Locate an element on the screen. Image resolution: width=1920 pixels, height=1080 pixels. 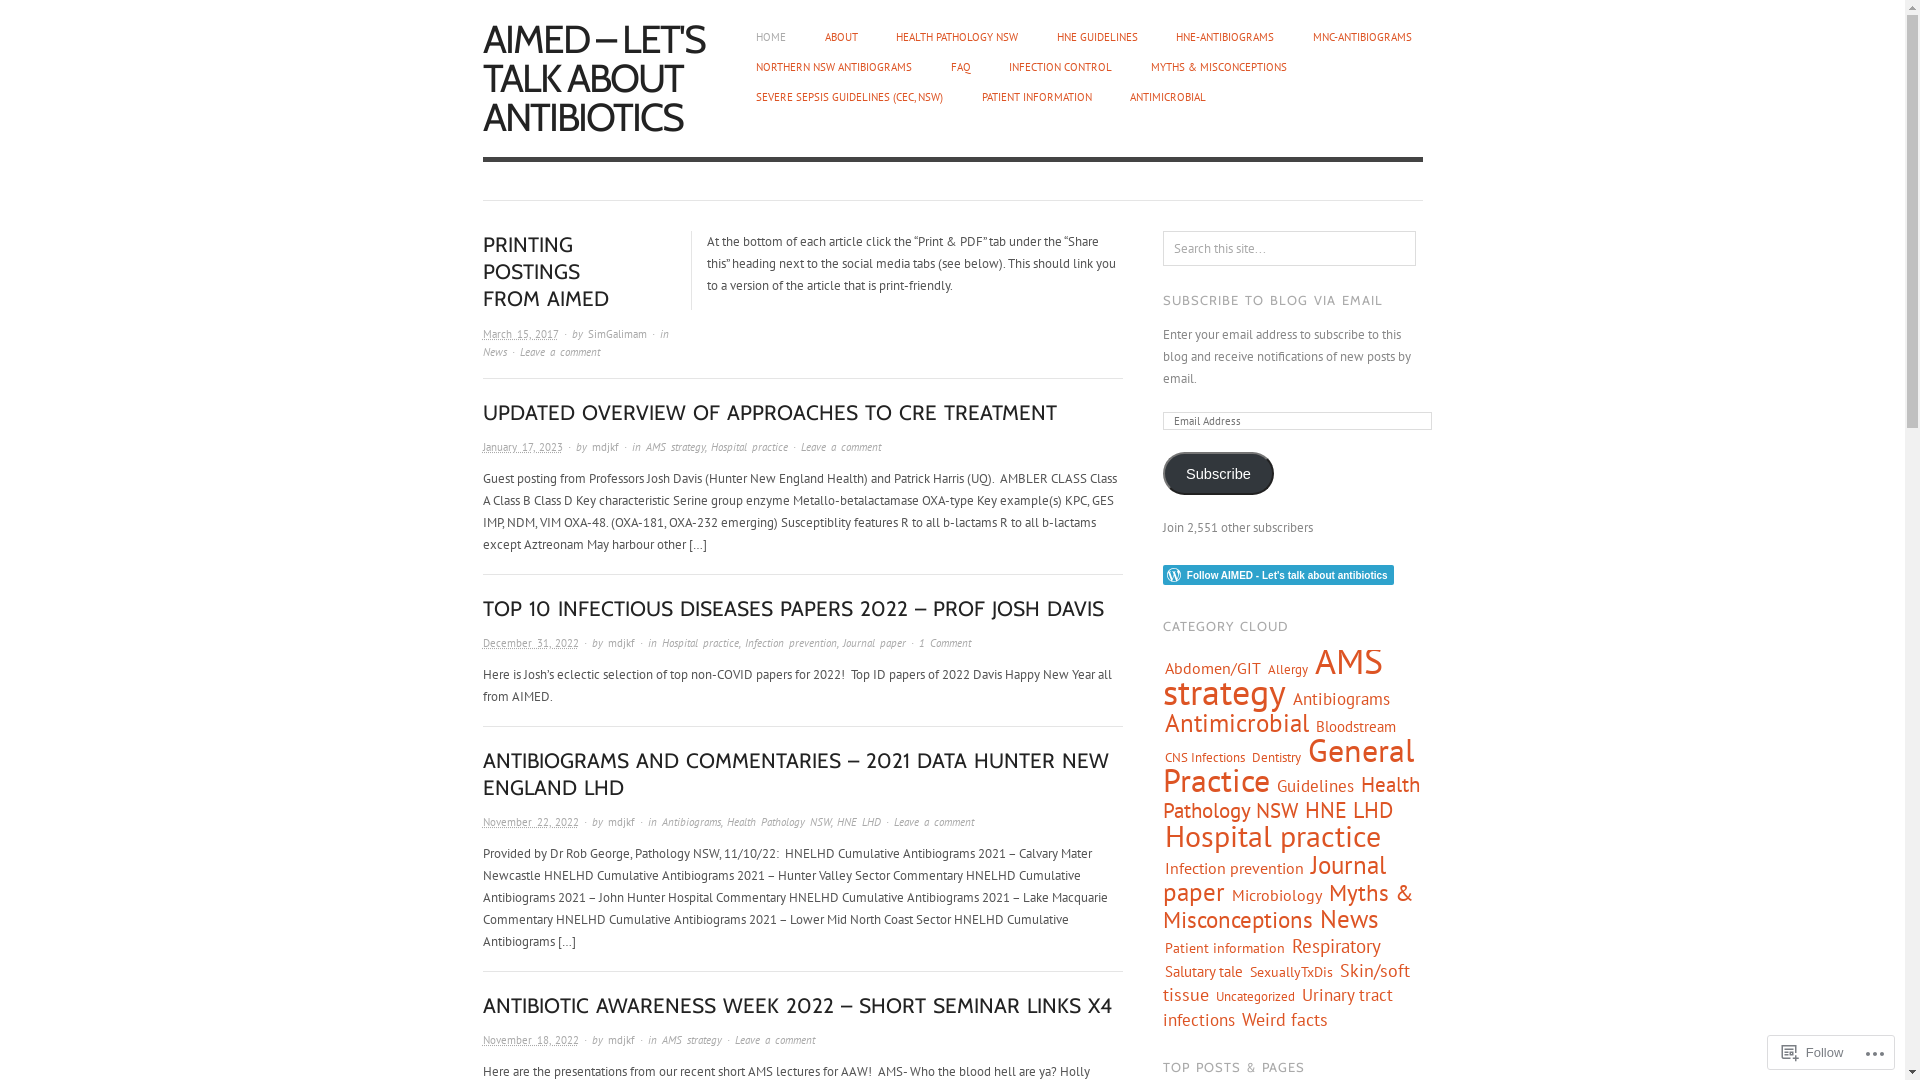
Bloodstream is located at coordinates (1355, 726).